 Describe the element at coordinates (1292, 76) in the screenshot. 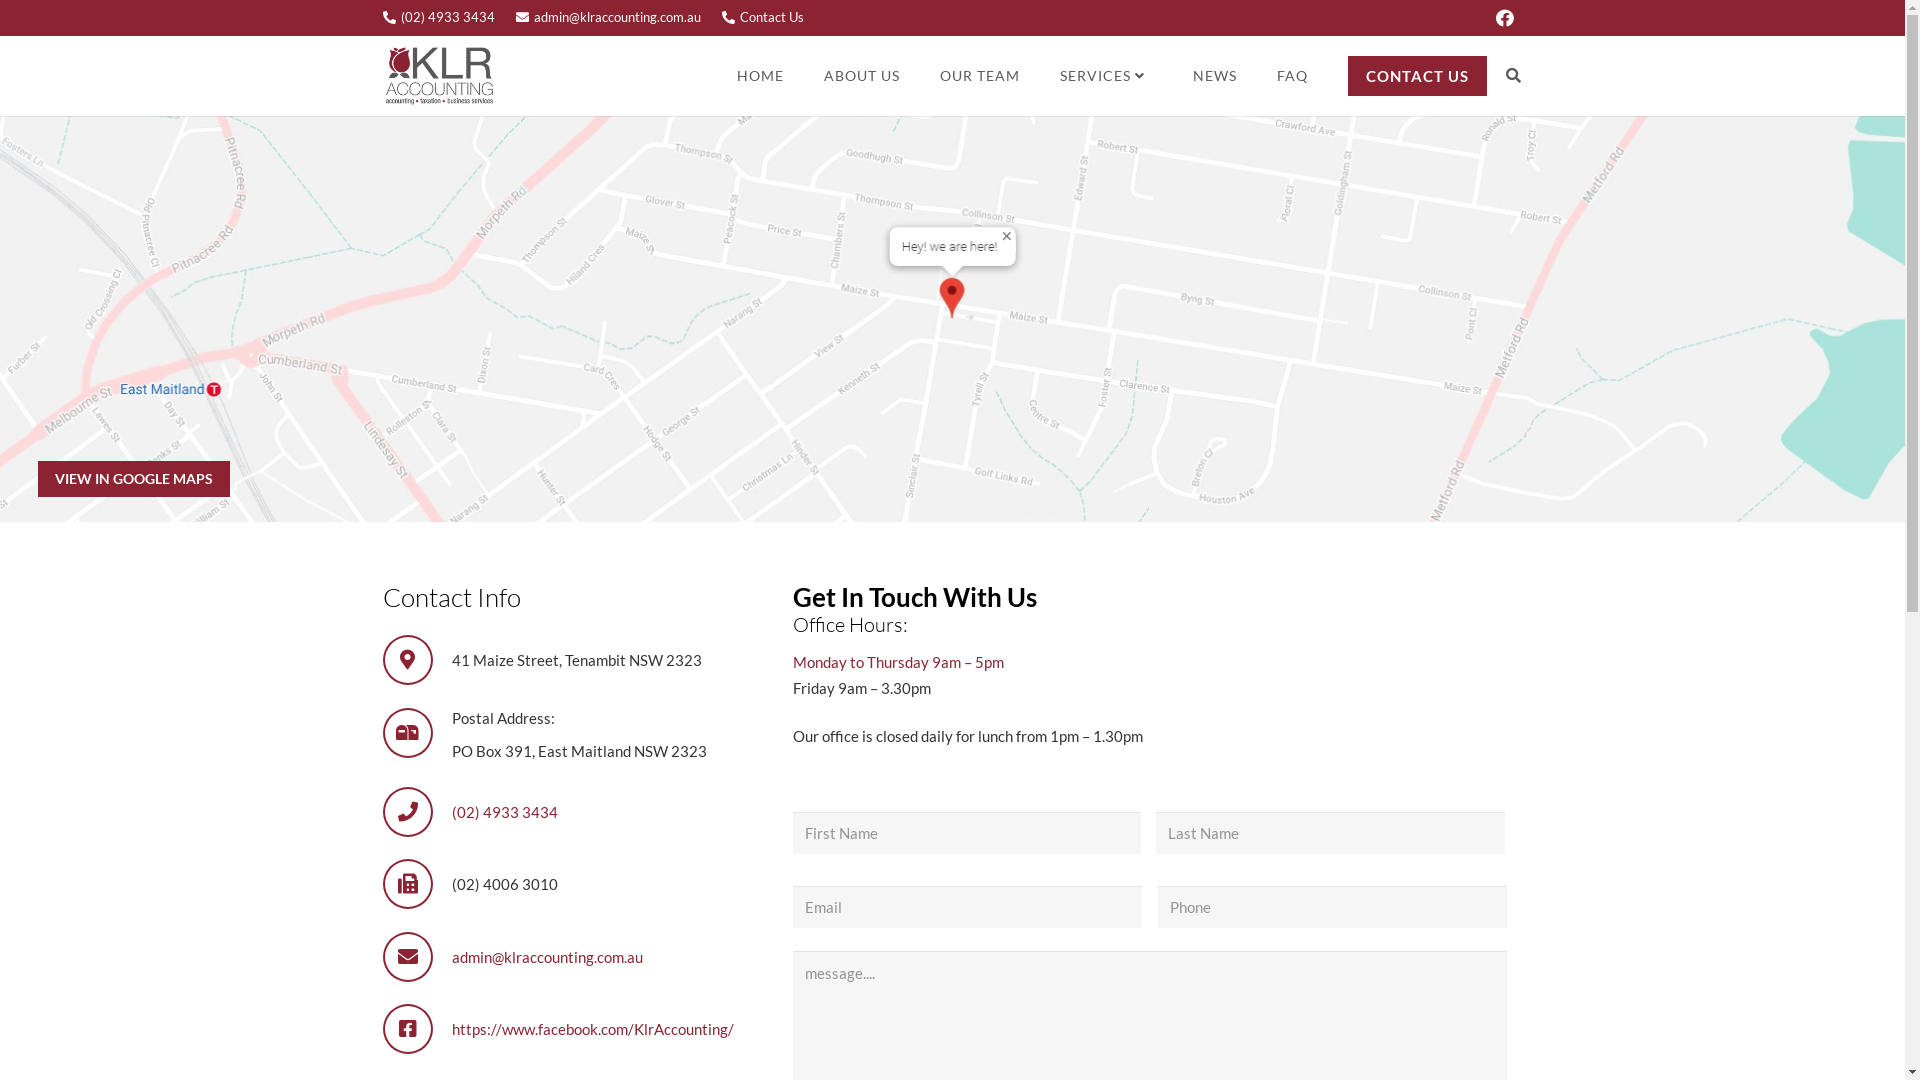

I see `FAQ` at that location.